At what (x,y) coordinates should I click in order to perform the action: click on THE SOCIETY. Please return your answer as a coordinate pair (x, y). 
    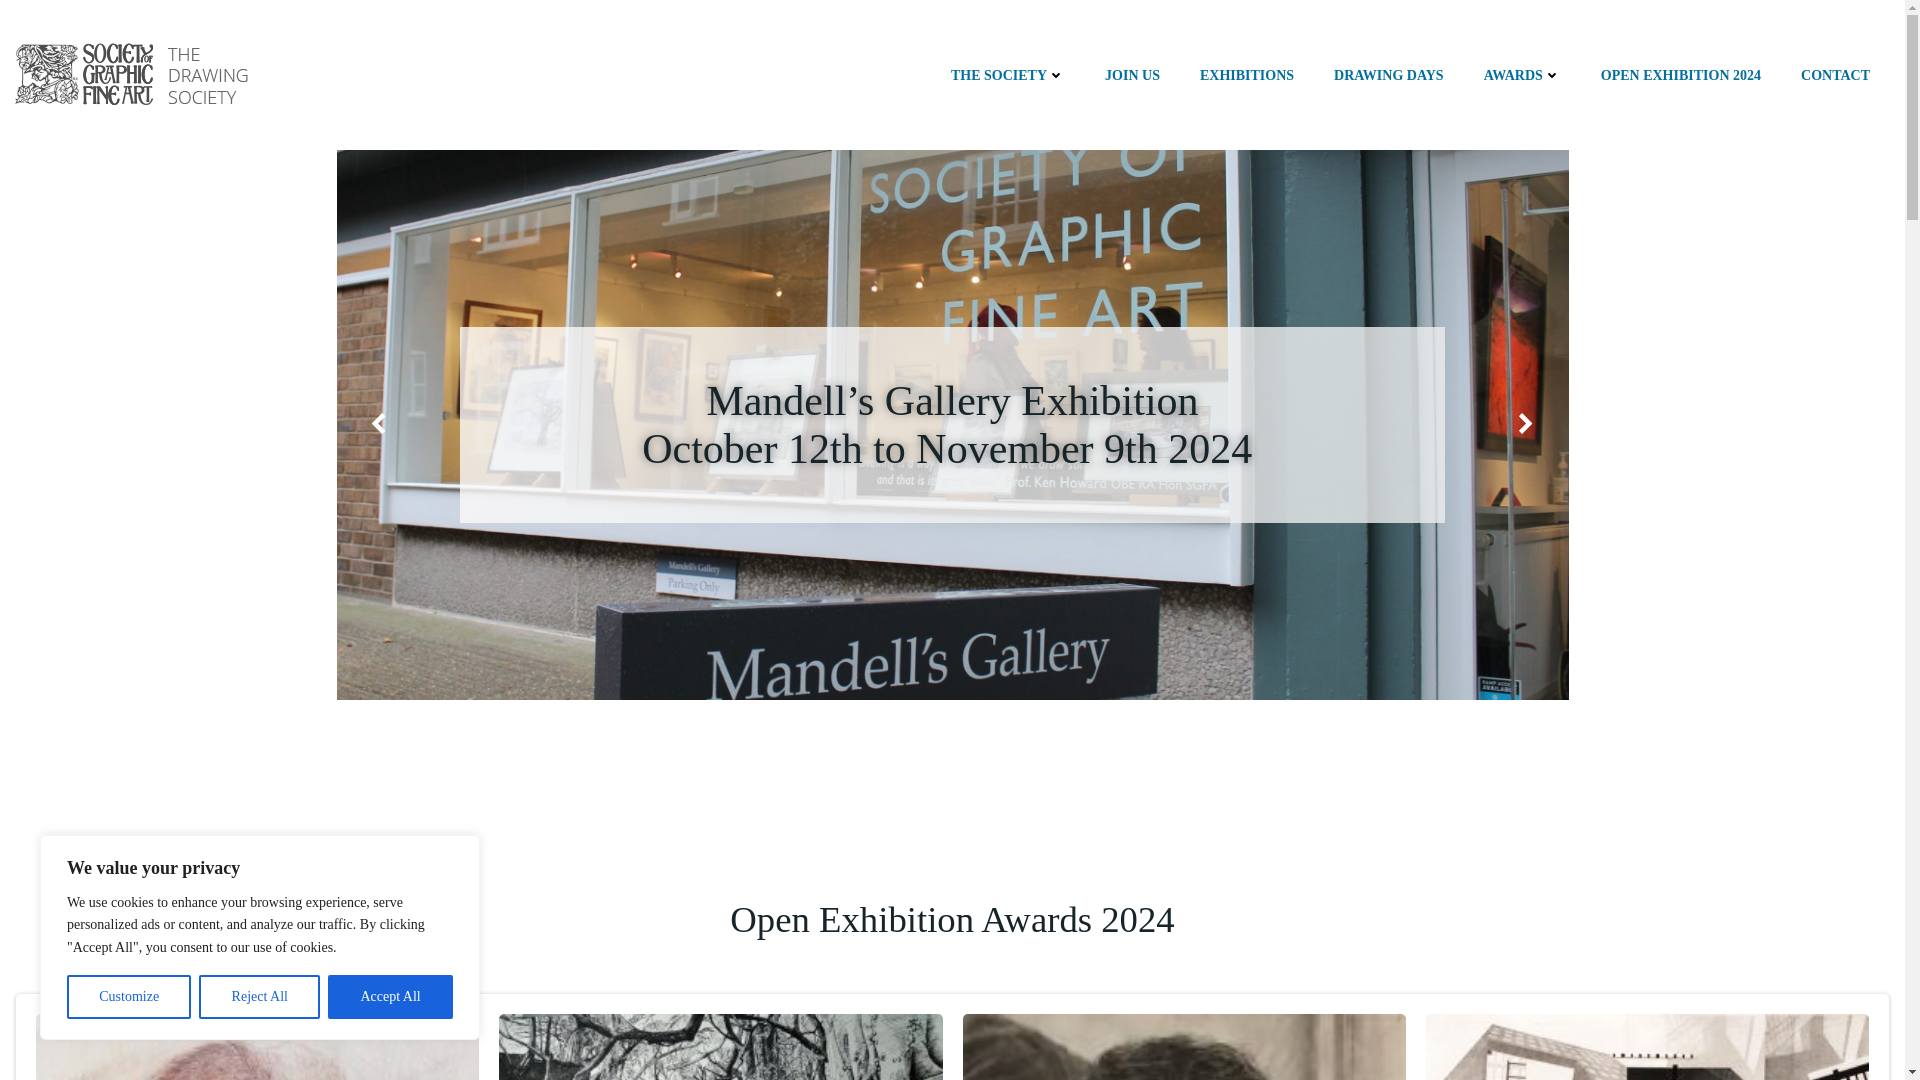
    Looking at the image, I should click on (1008, 74).